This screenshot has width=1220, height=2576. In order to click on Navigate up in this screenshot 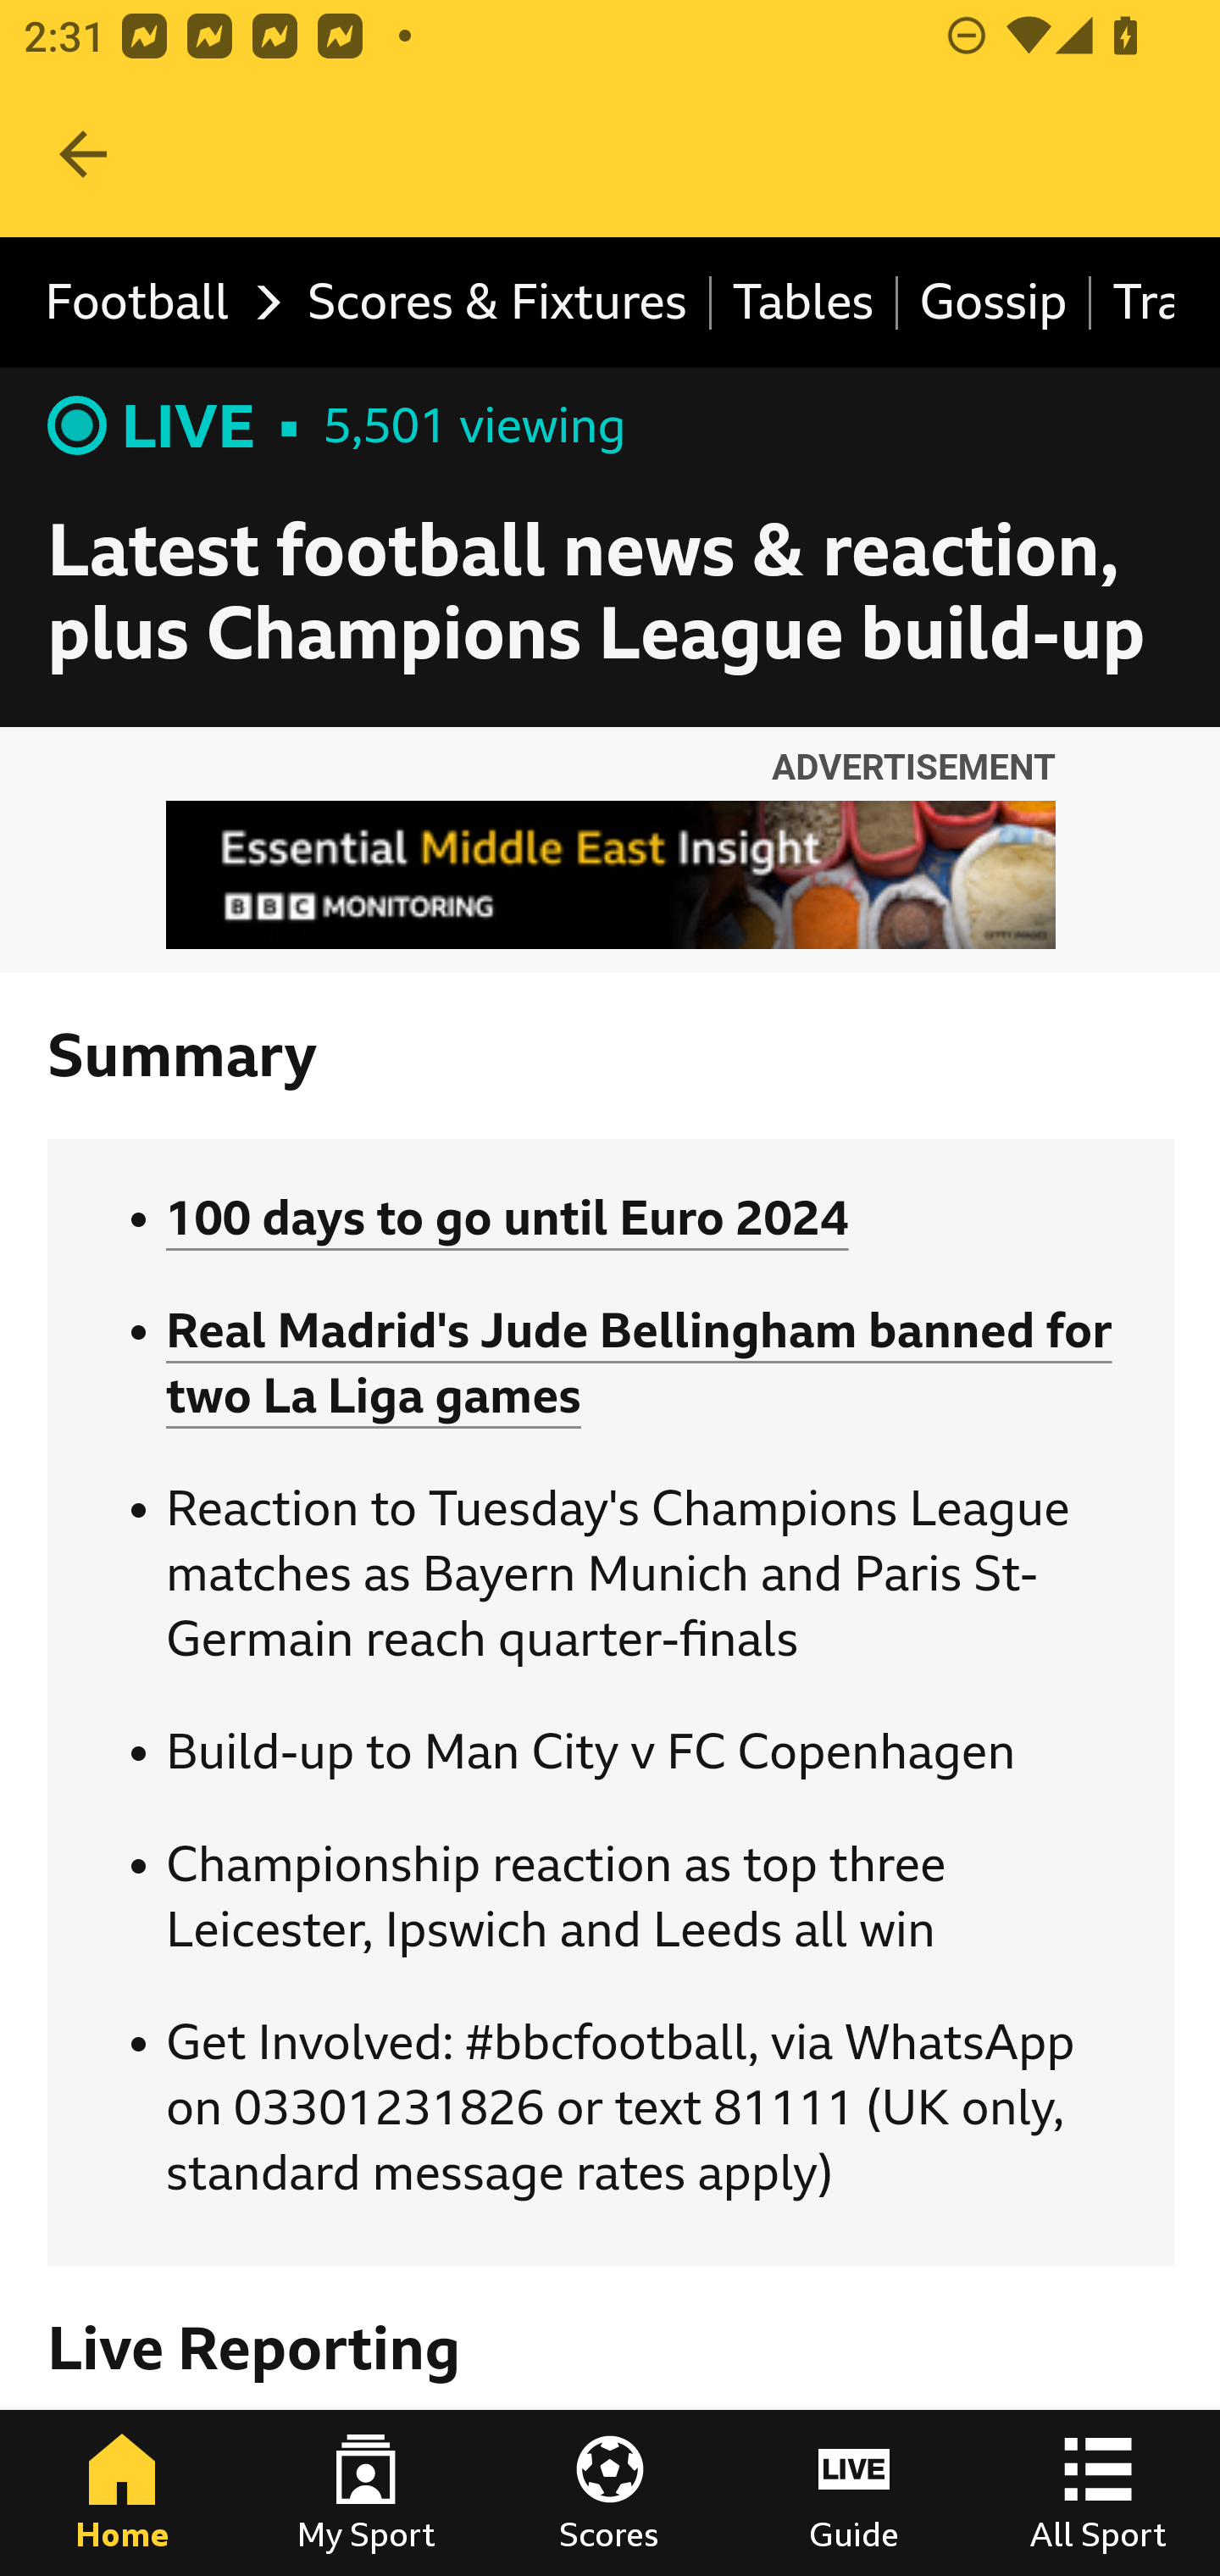, I will do `click(83, 154)`.